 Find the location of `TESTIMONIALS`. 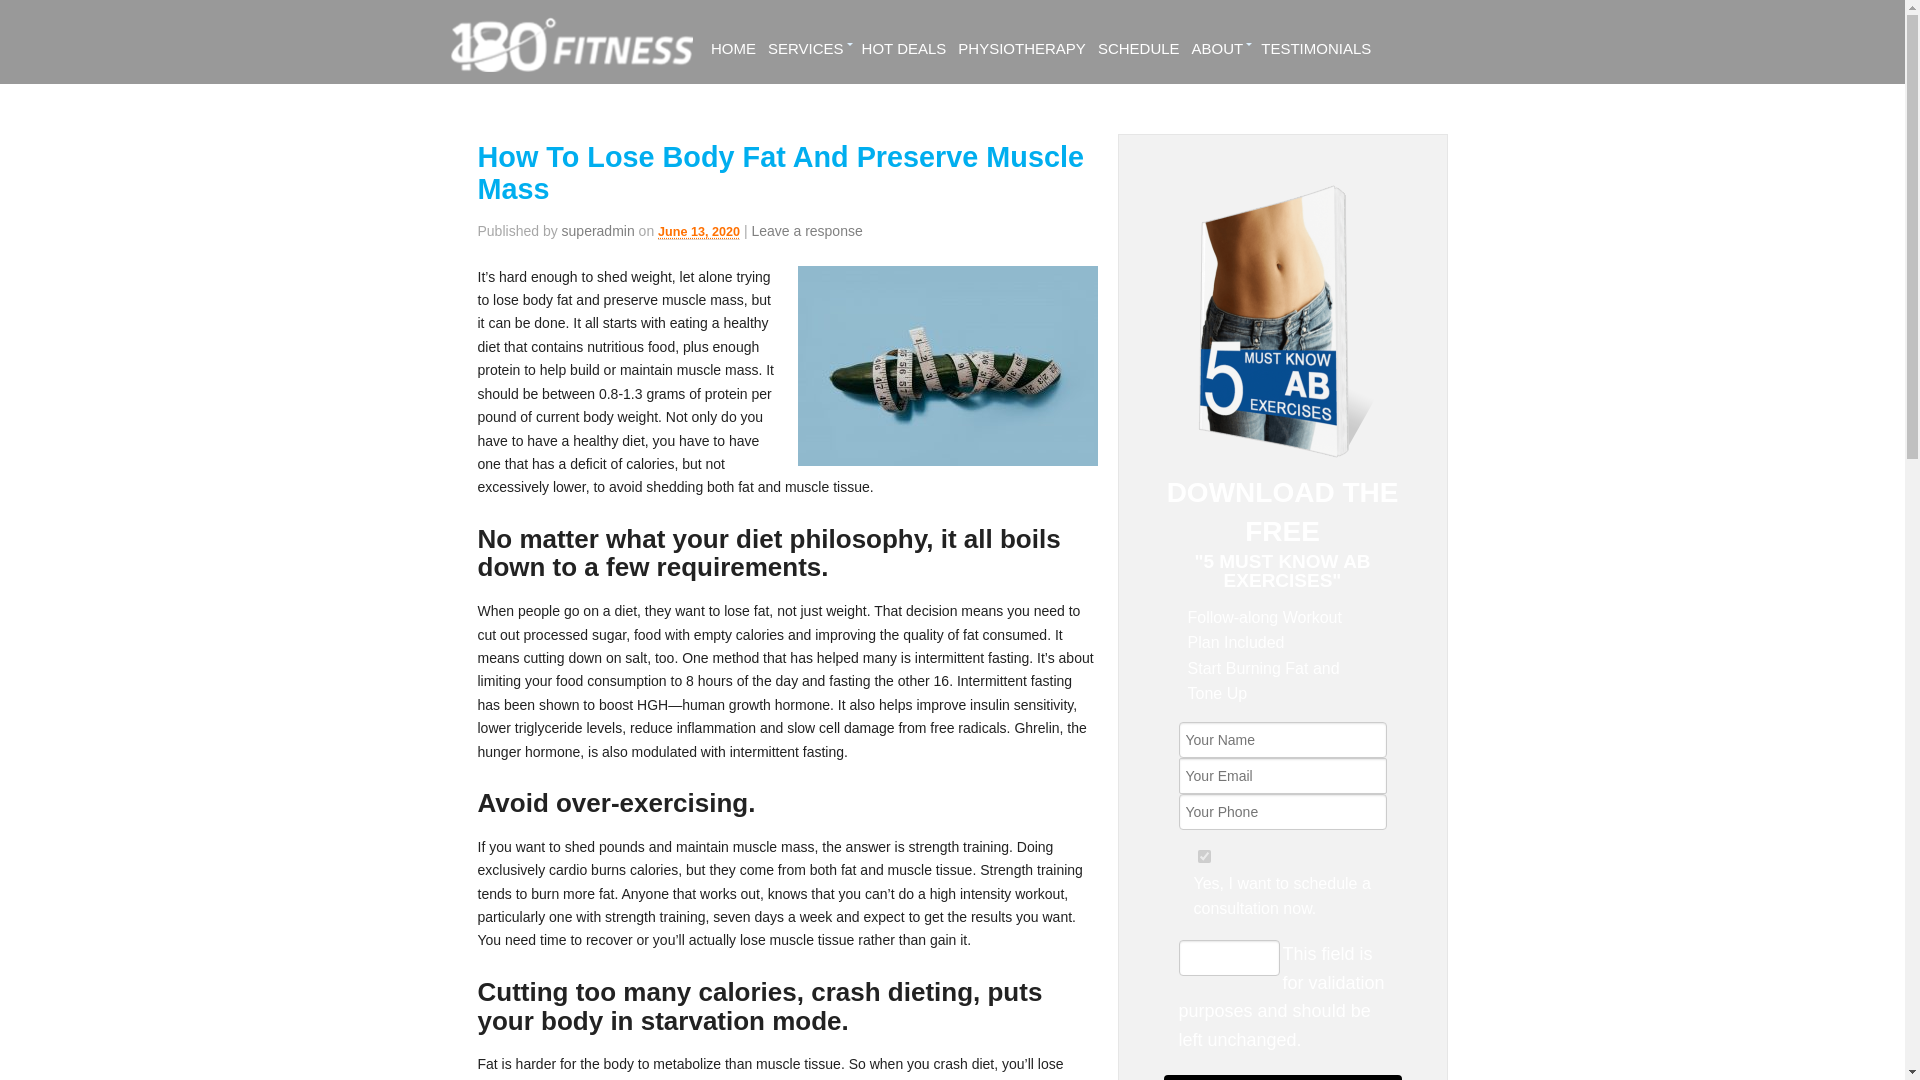

TESTIMONIALS is located at coordinates (1316, 49).